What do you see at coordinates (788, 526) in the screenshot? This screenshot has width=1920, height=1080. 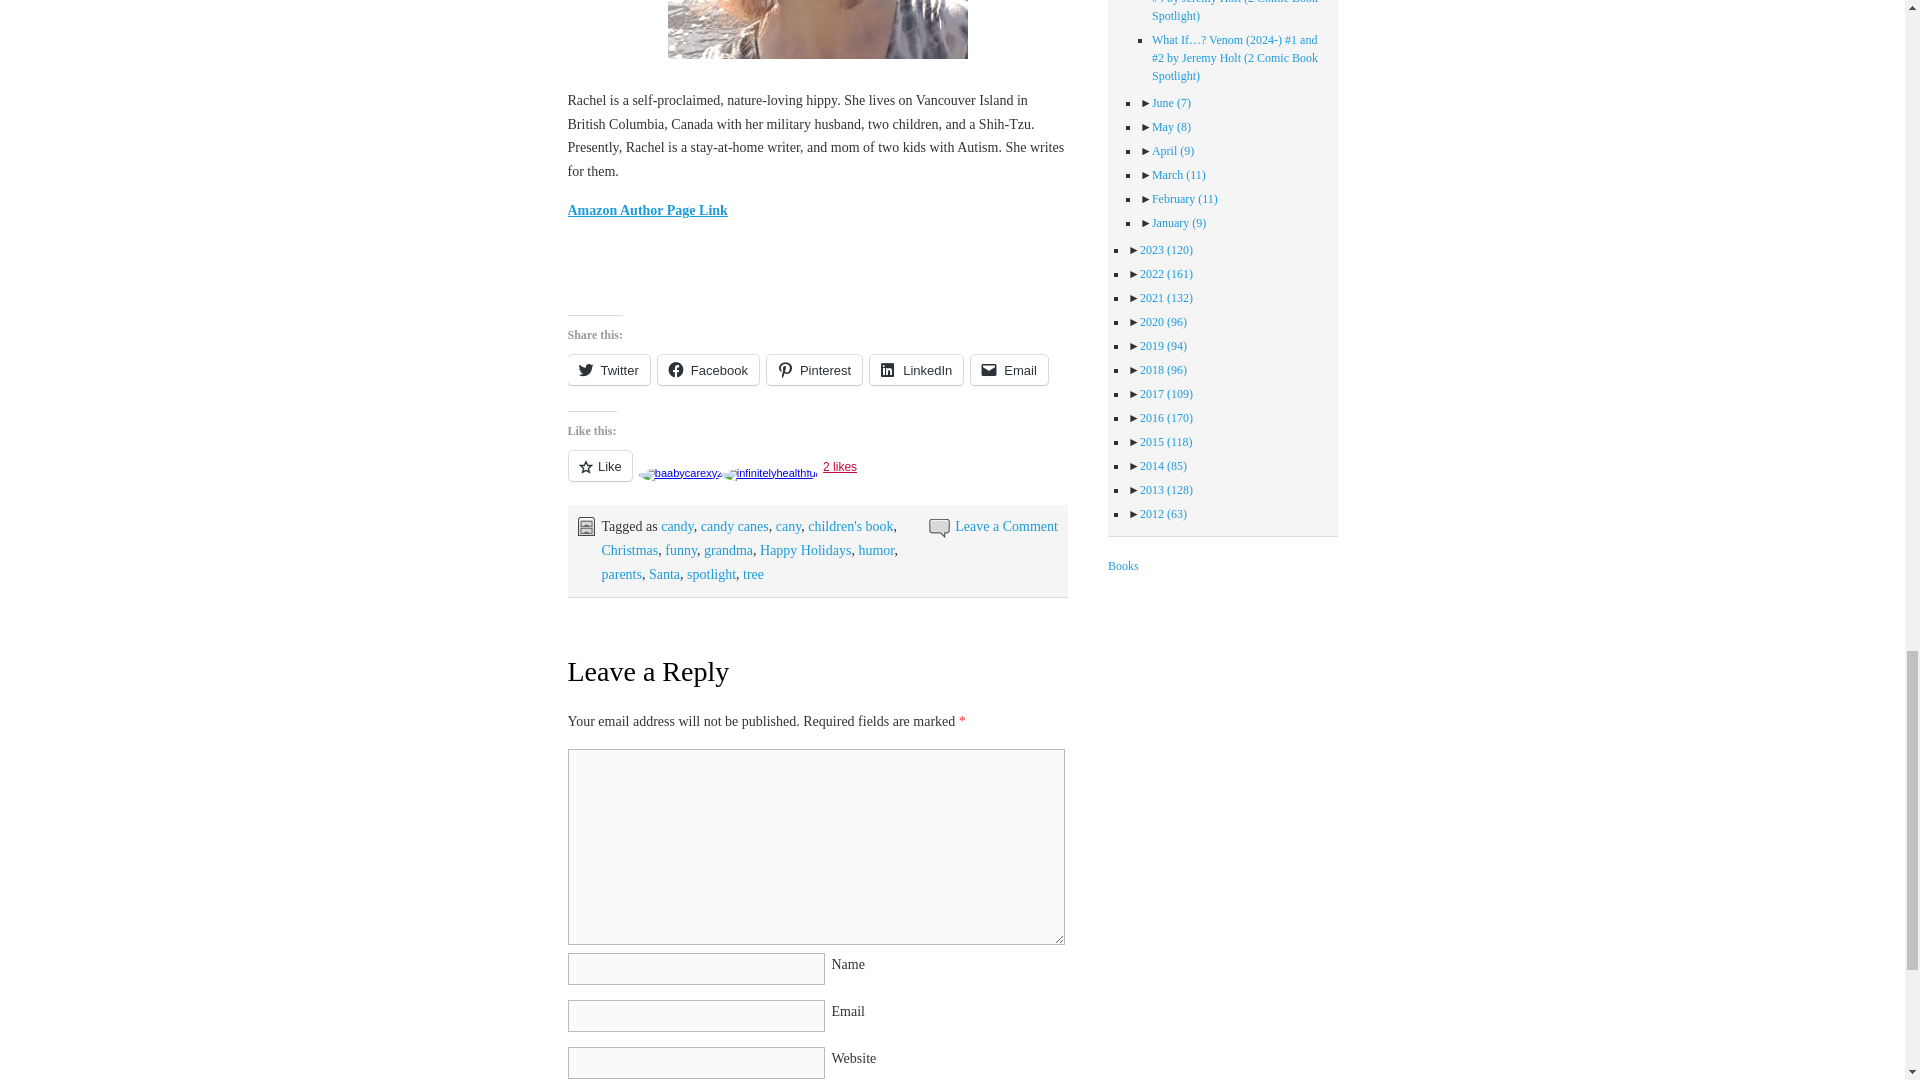 I see `cany` at bounding box center [788, 526].